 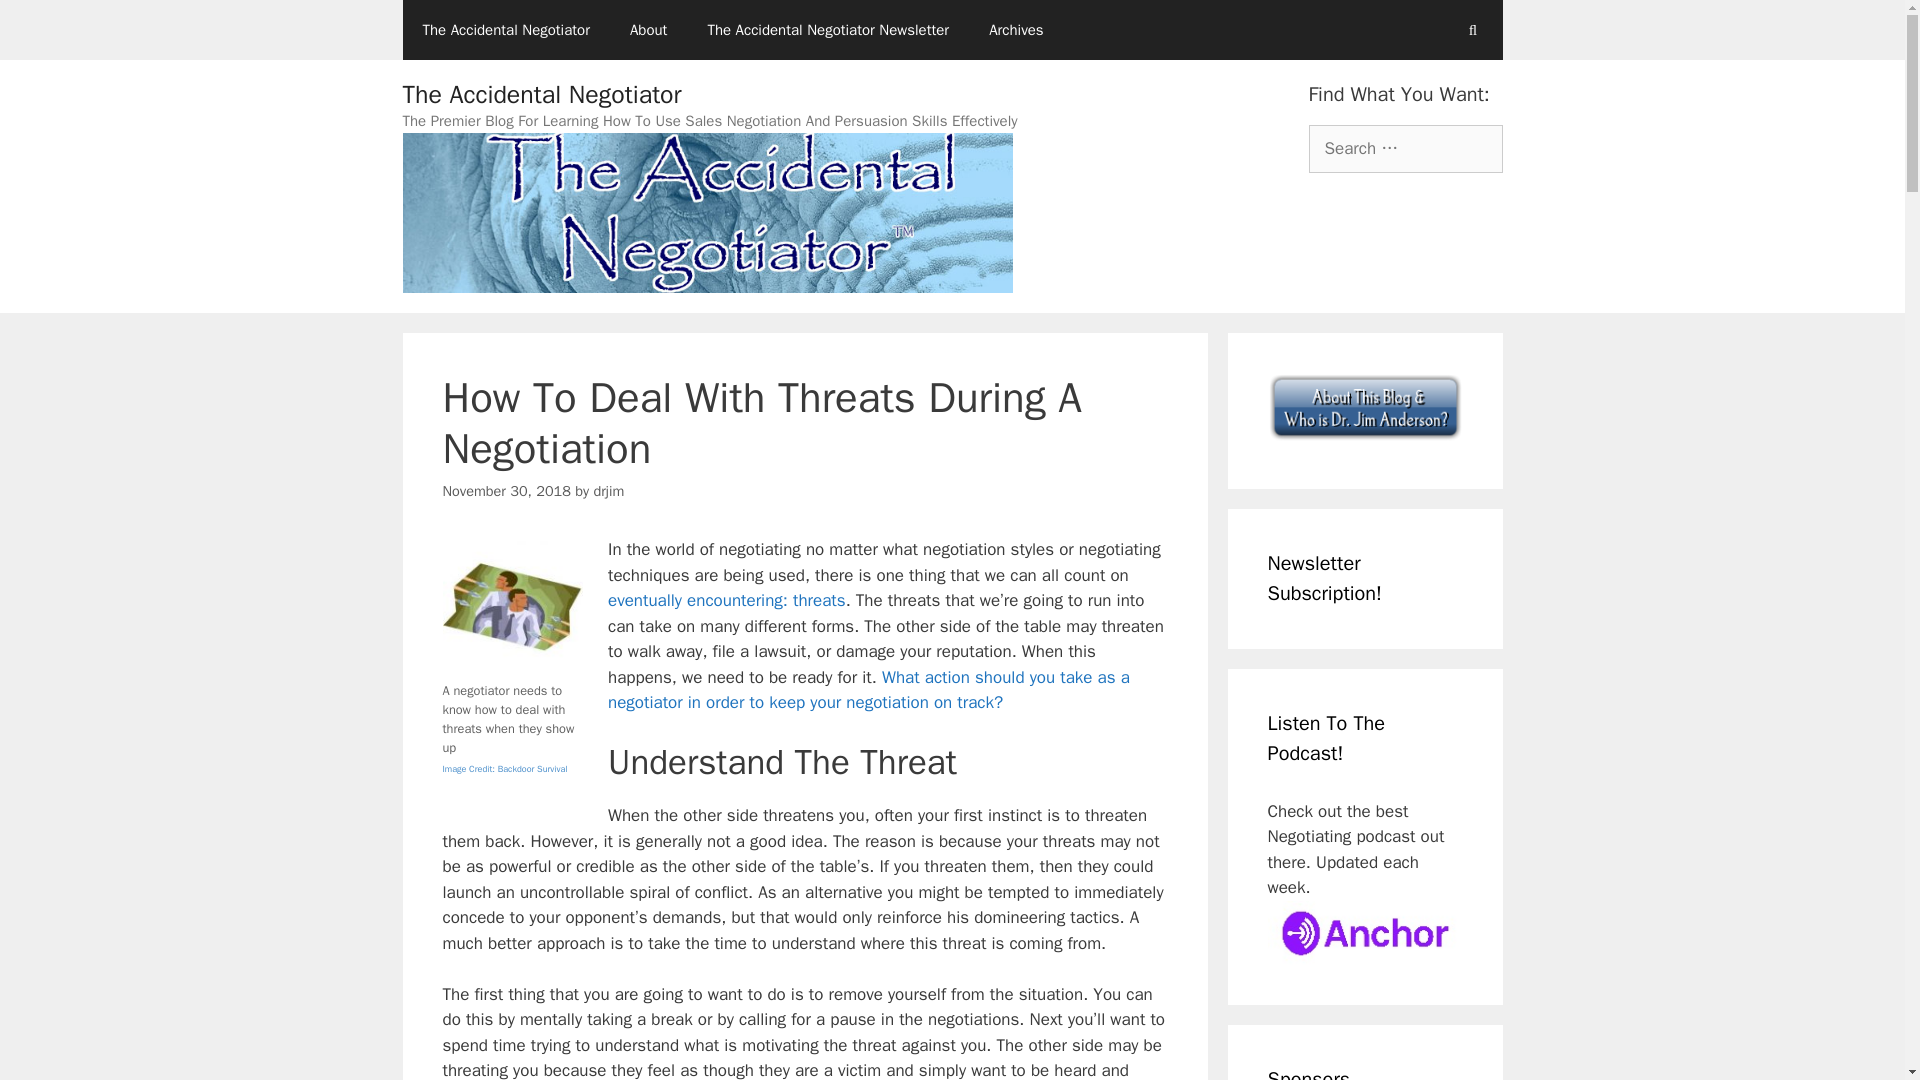 I want to click on Image Credit: Backdoor Survival, so click(x=504, y=768).